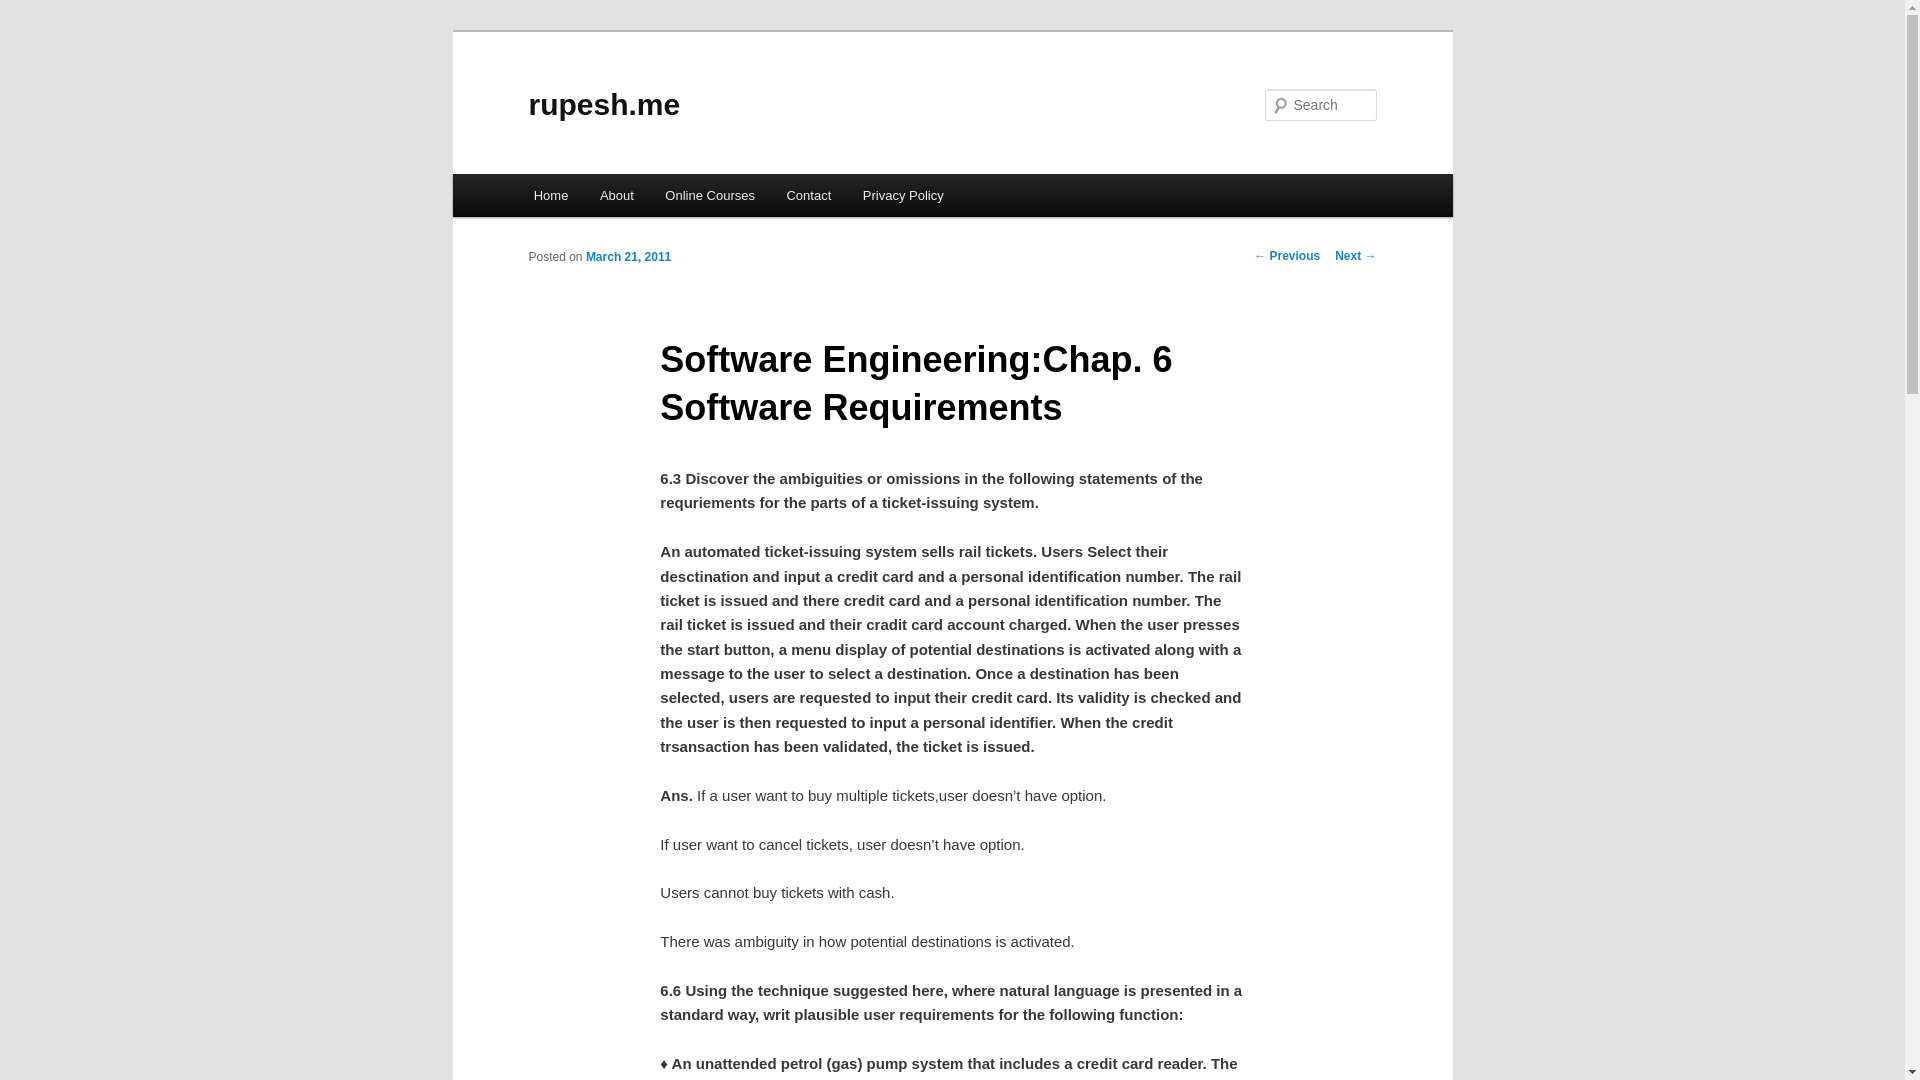  Describe the element at coordinates (604, 104) in the screenshot. I see `rupesh.me` at that location.